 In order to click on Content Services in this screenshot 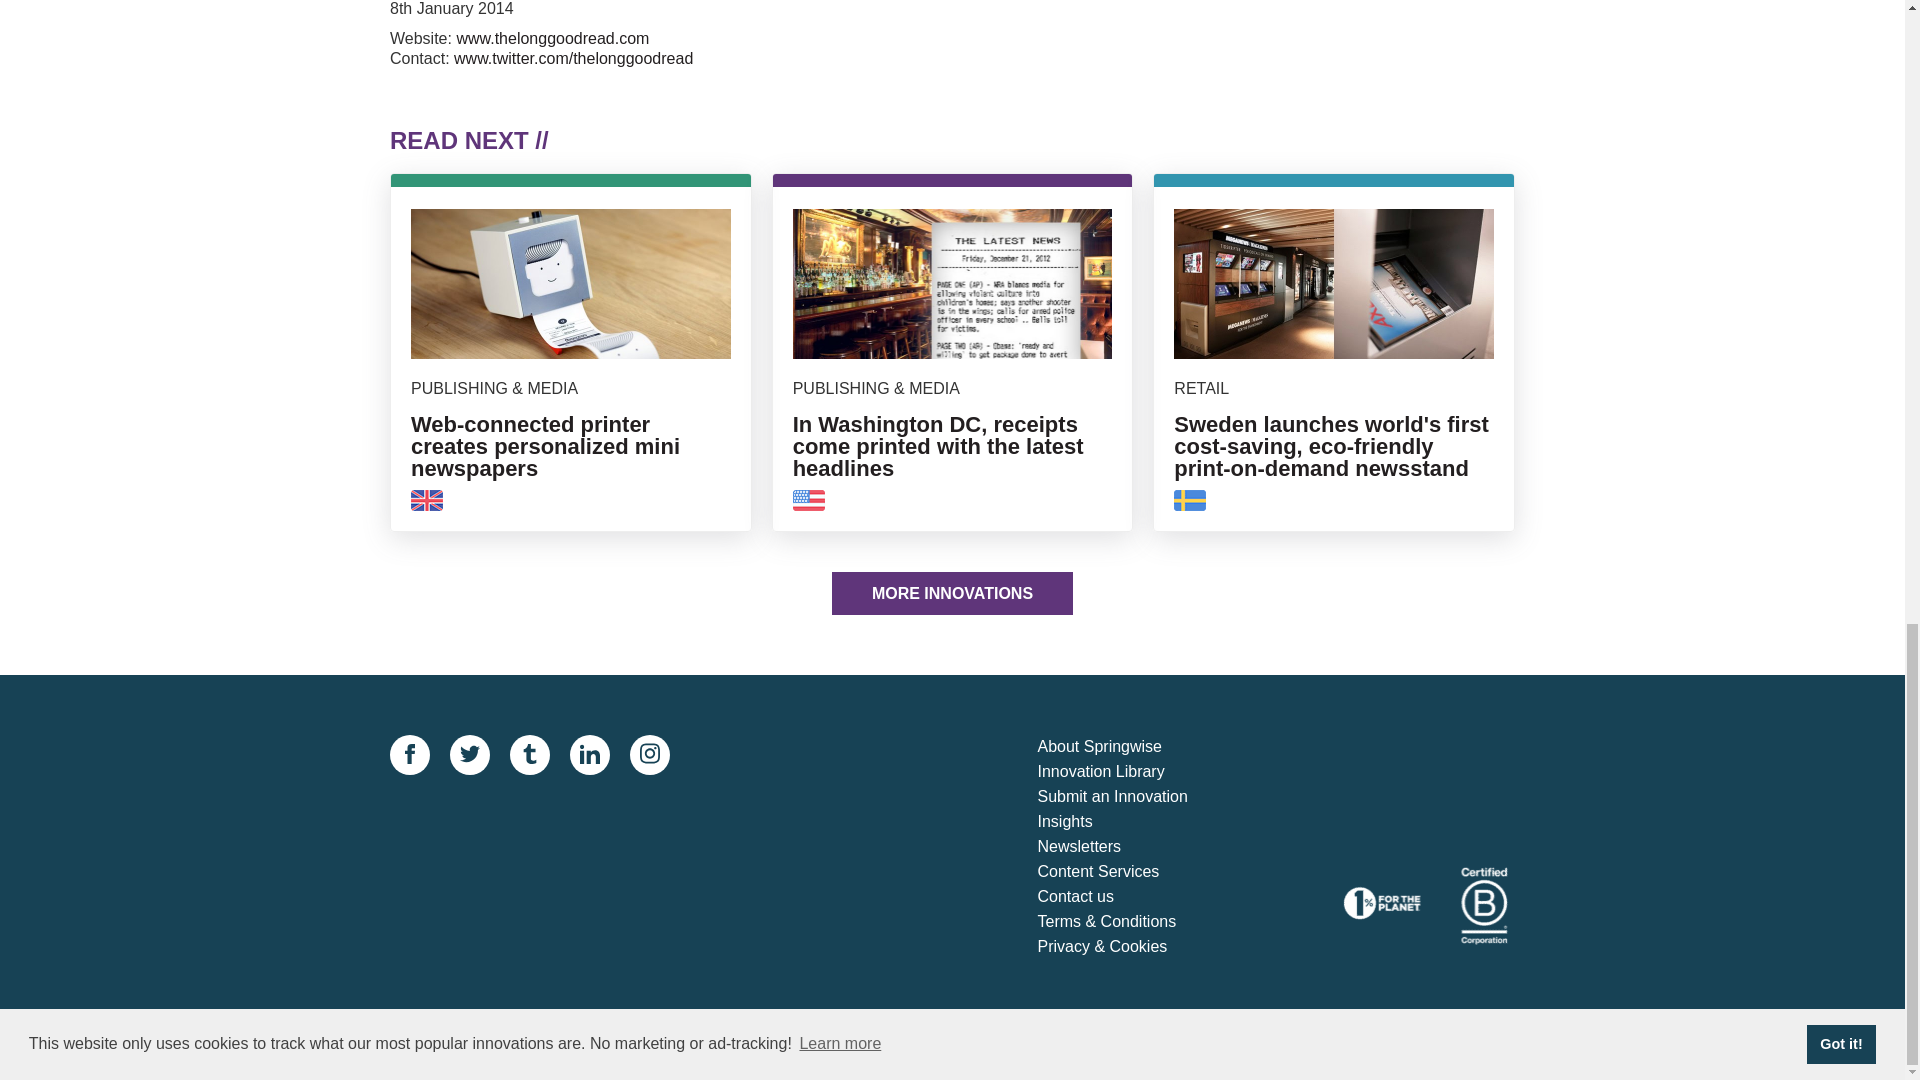, I will do `click(1130, 872)`.